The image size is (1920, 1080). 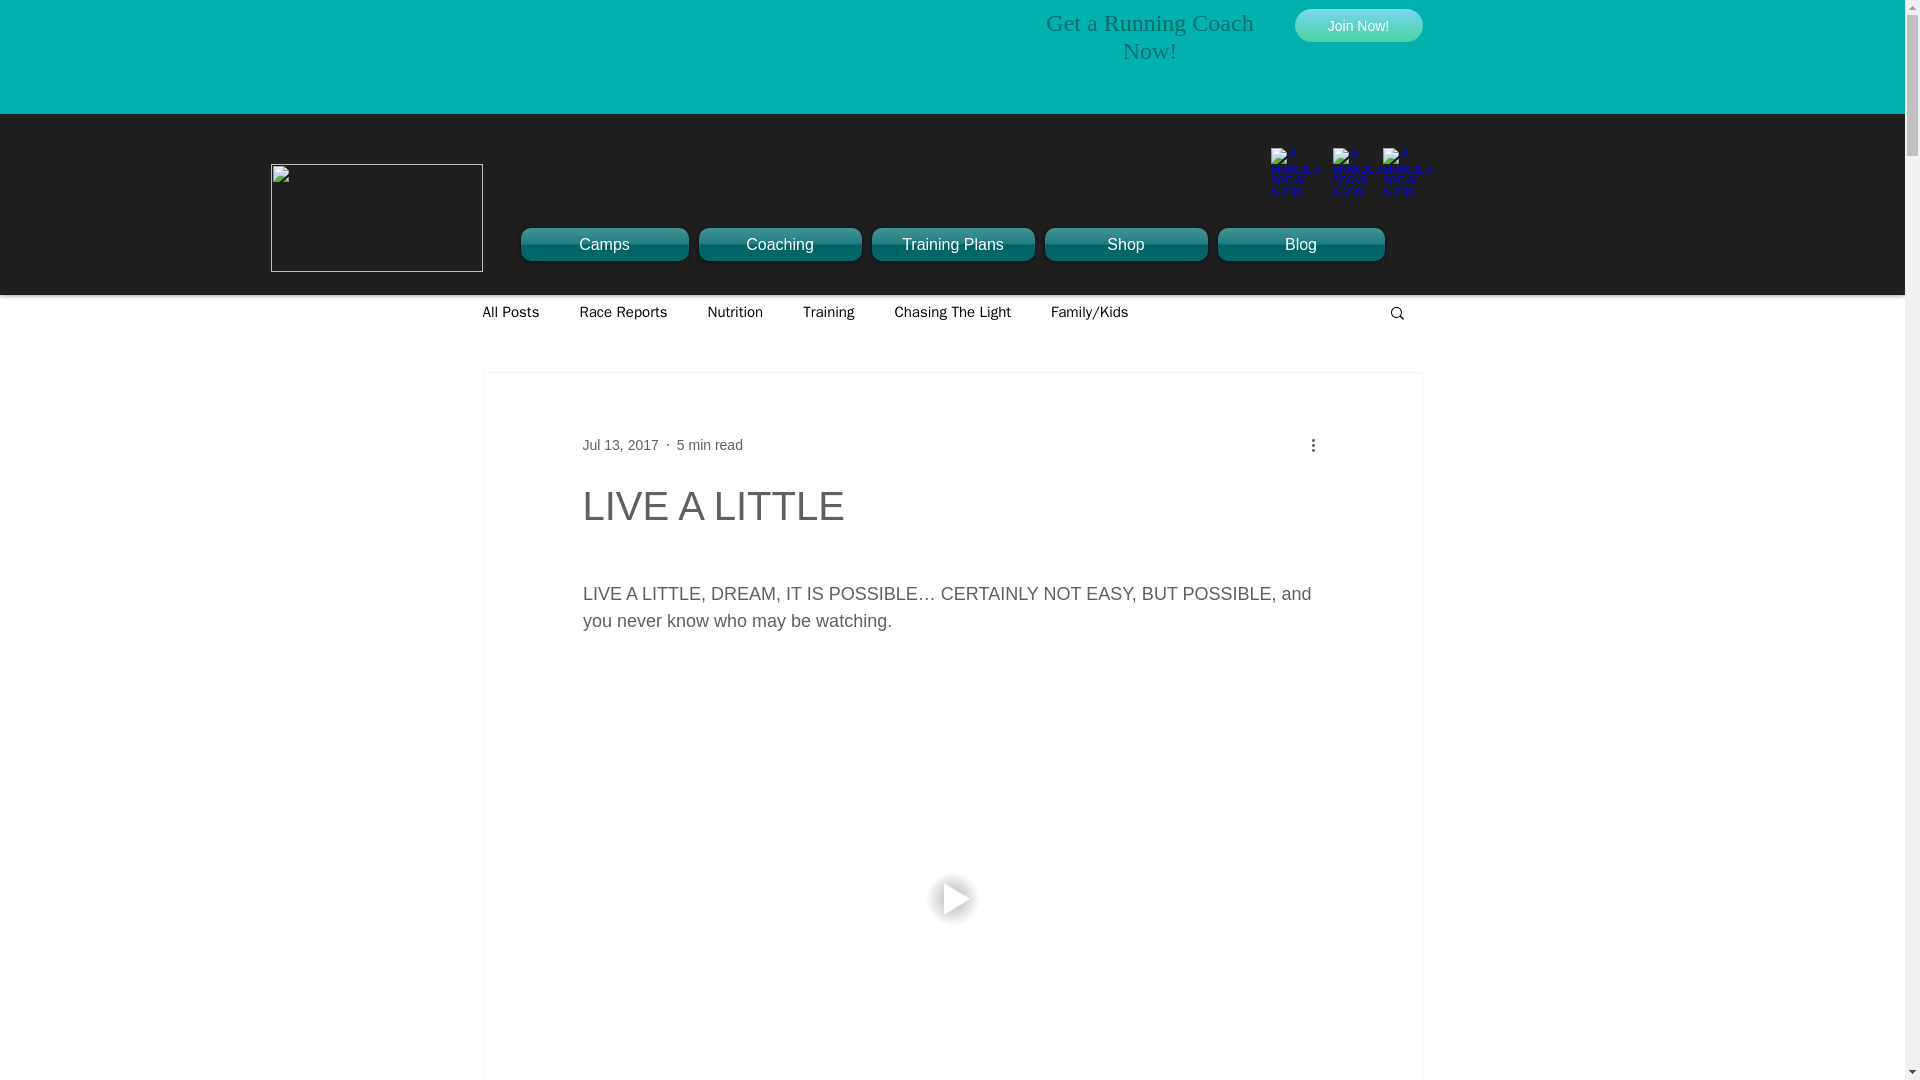 What do you see at coordinates (1126, 244) in the screenshot?
I see `Shop` at bounding box center [1126, 244].